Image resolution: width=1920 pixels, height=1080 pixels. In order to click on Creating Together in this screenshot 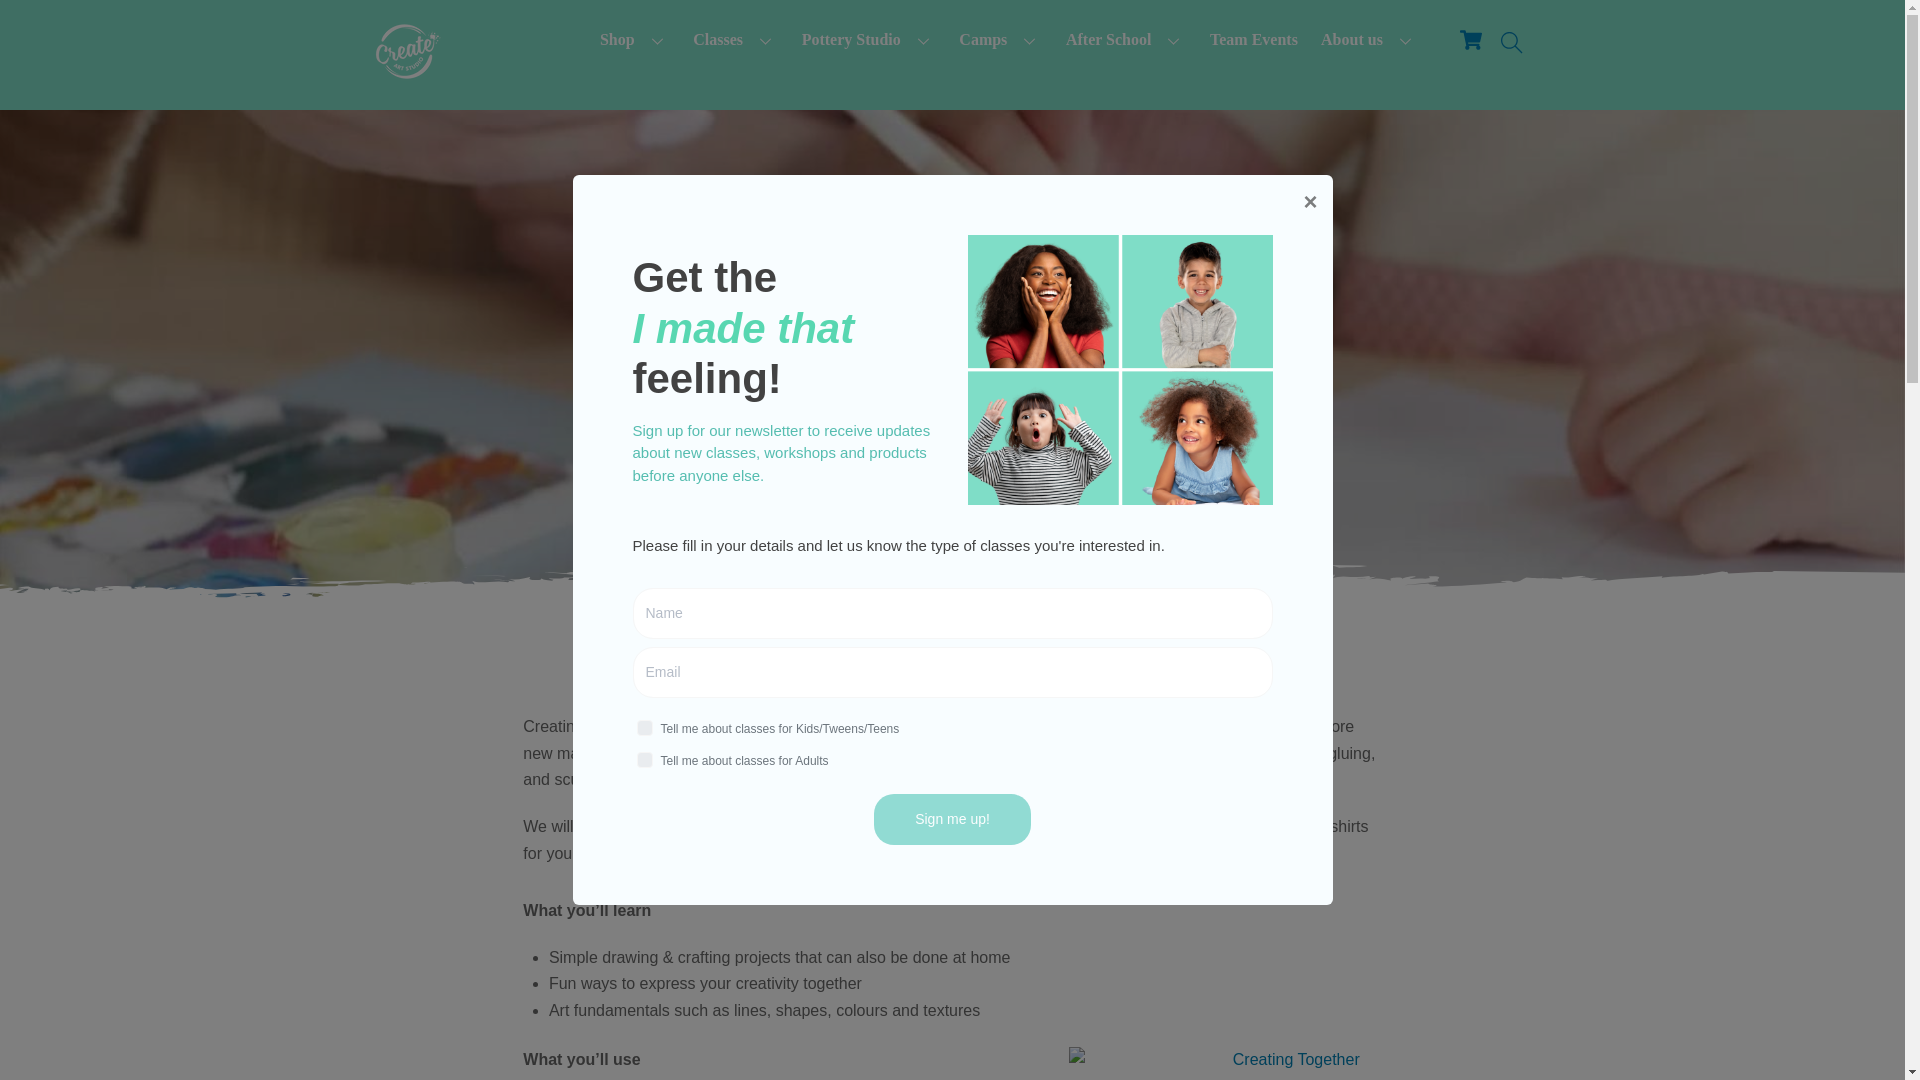, I will do `click(1288, 1060)`.